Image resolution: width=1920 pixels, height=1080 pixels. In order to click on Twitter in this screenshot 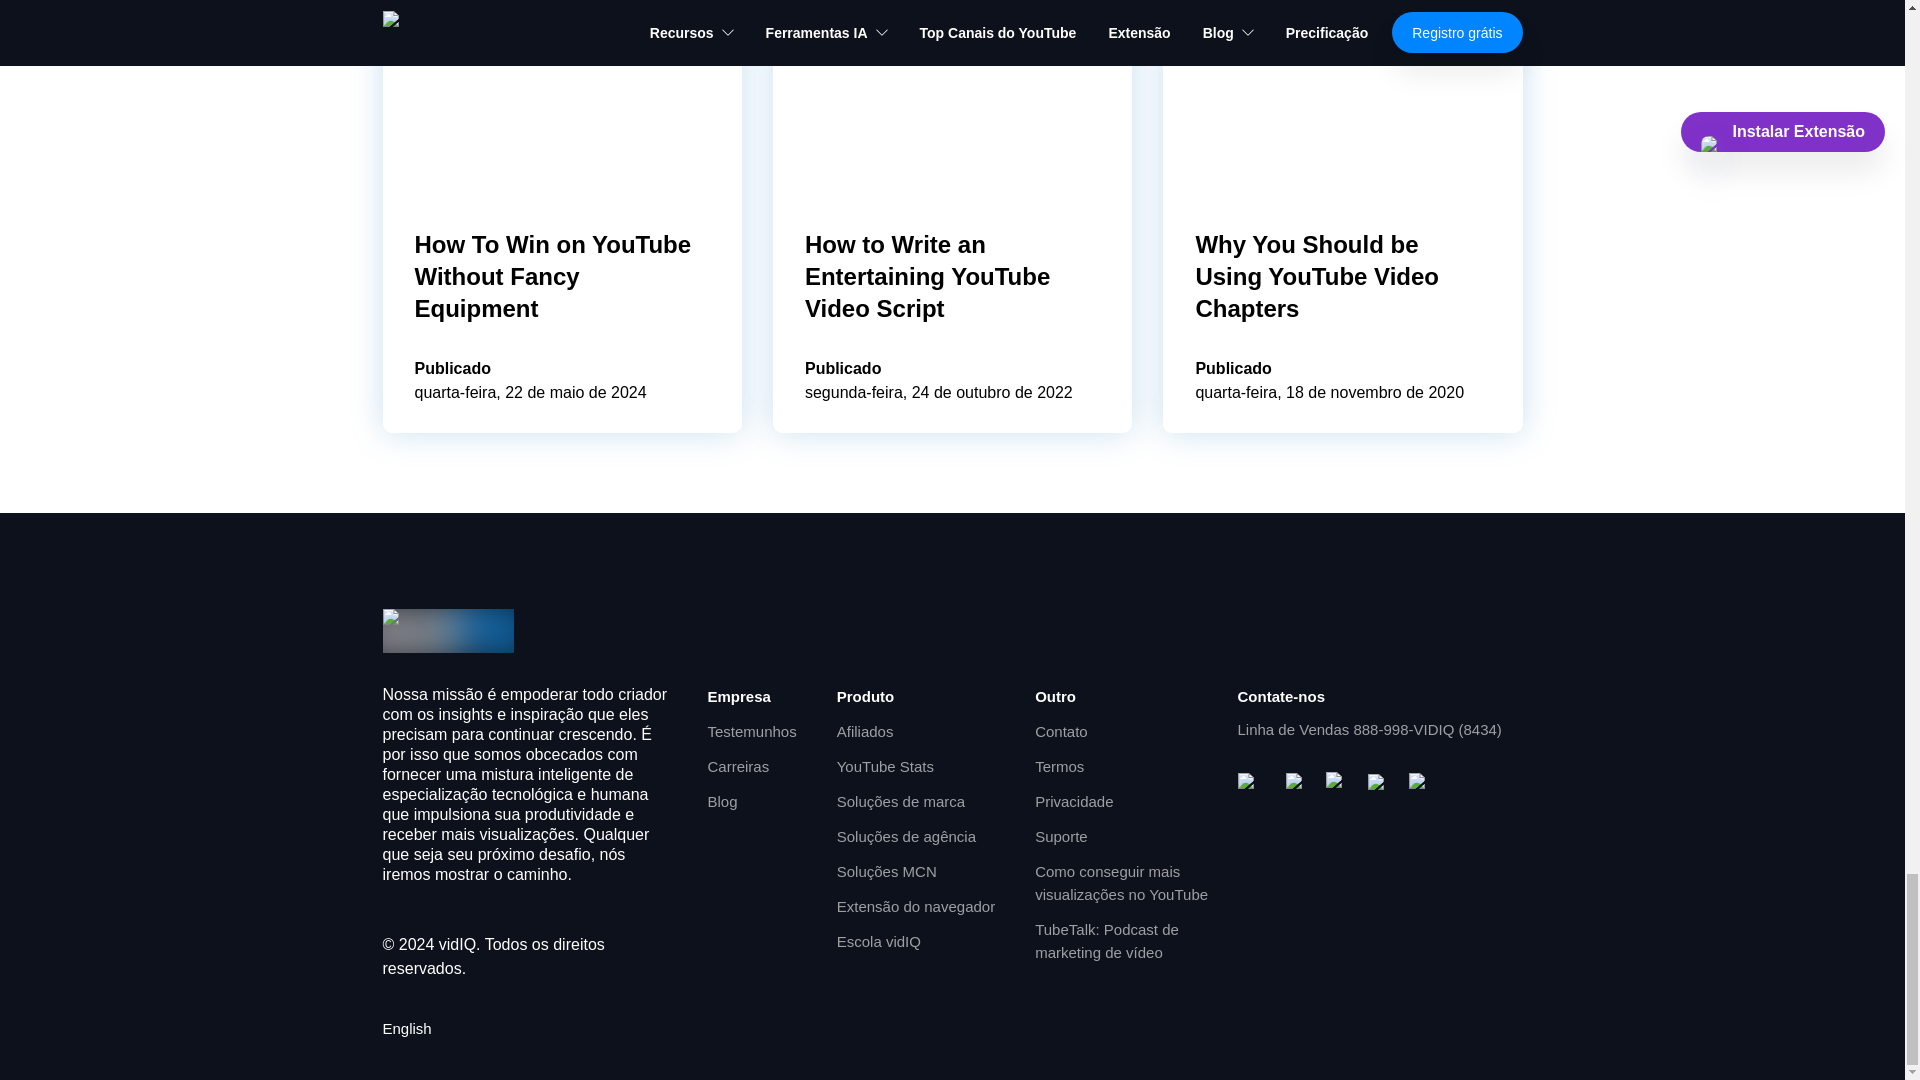, I will do `click(1380, 784)`.